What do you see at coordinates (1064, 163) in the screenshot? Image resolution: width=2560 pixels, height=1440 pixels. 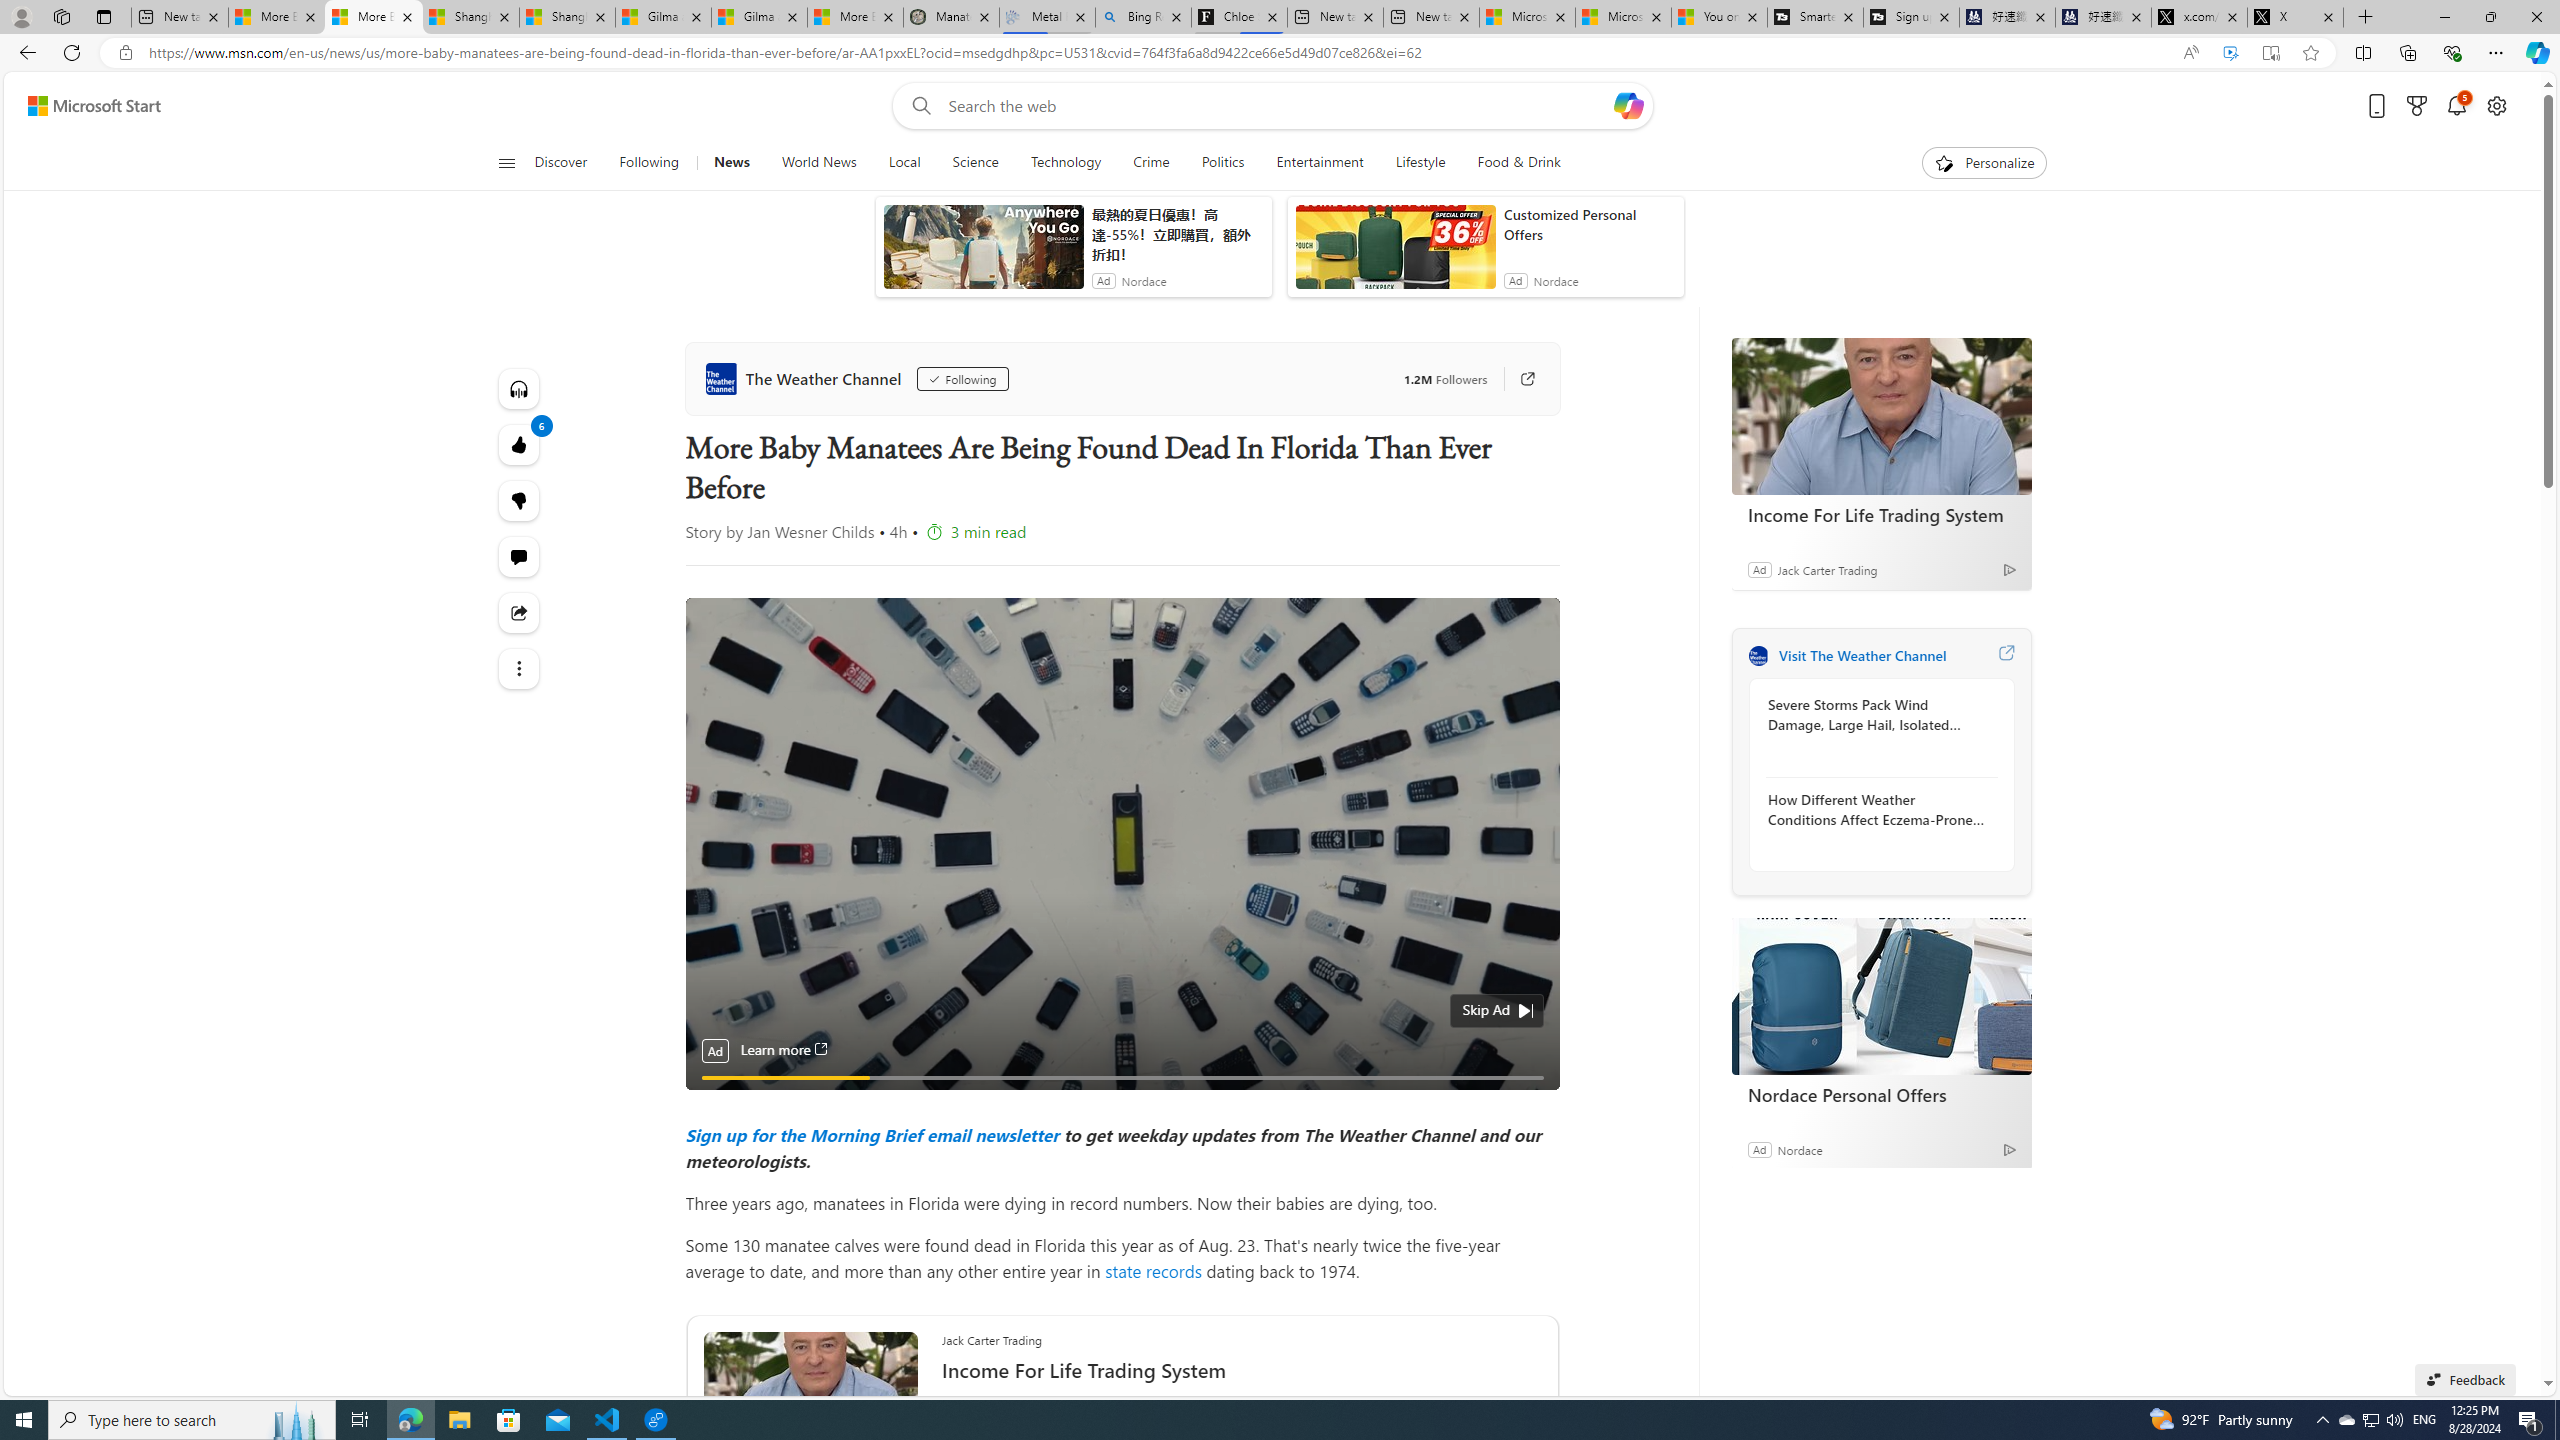 I see `Technology` at bounding box center [1064, 163].